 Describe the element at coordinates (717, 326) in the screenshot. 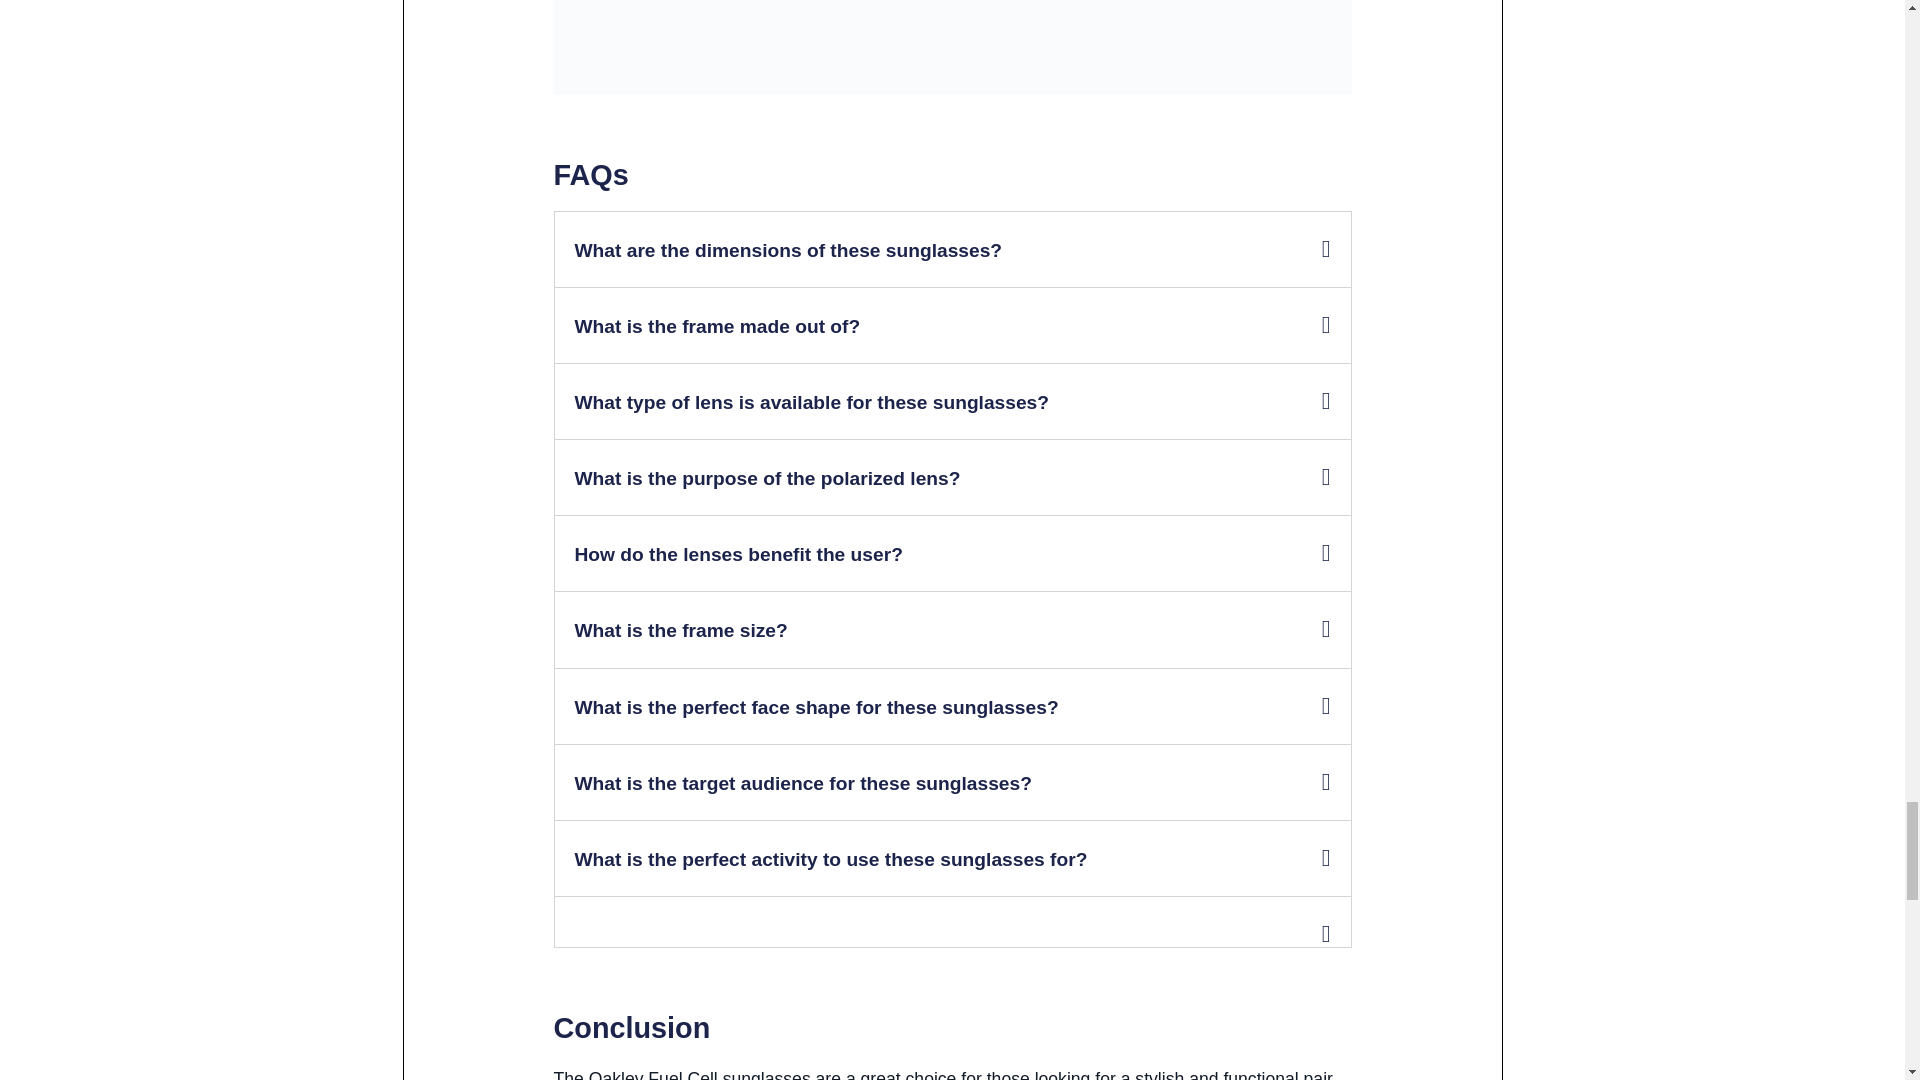

I see `What is the frame made out of?` at that location.